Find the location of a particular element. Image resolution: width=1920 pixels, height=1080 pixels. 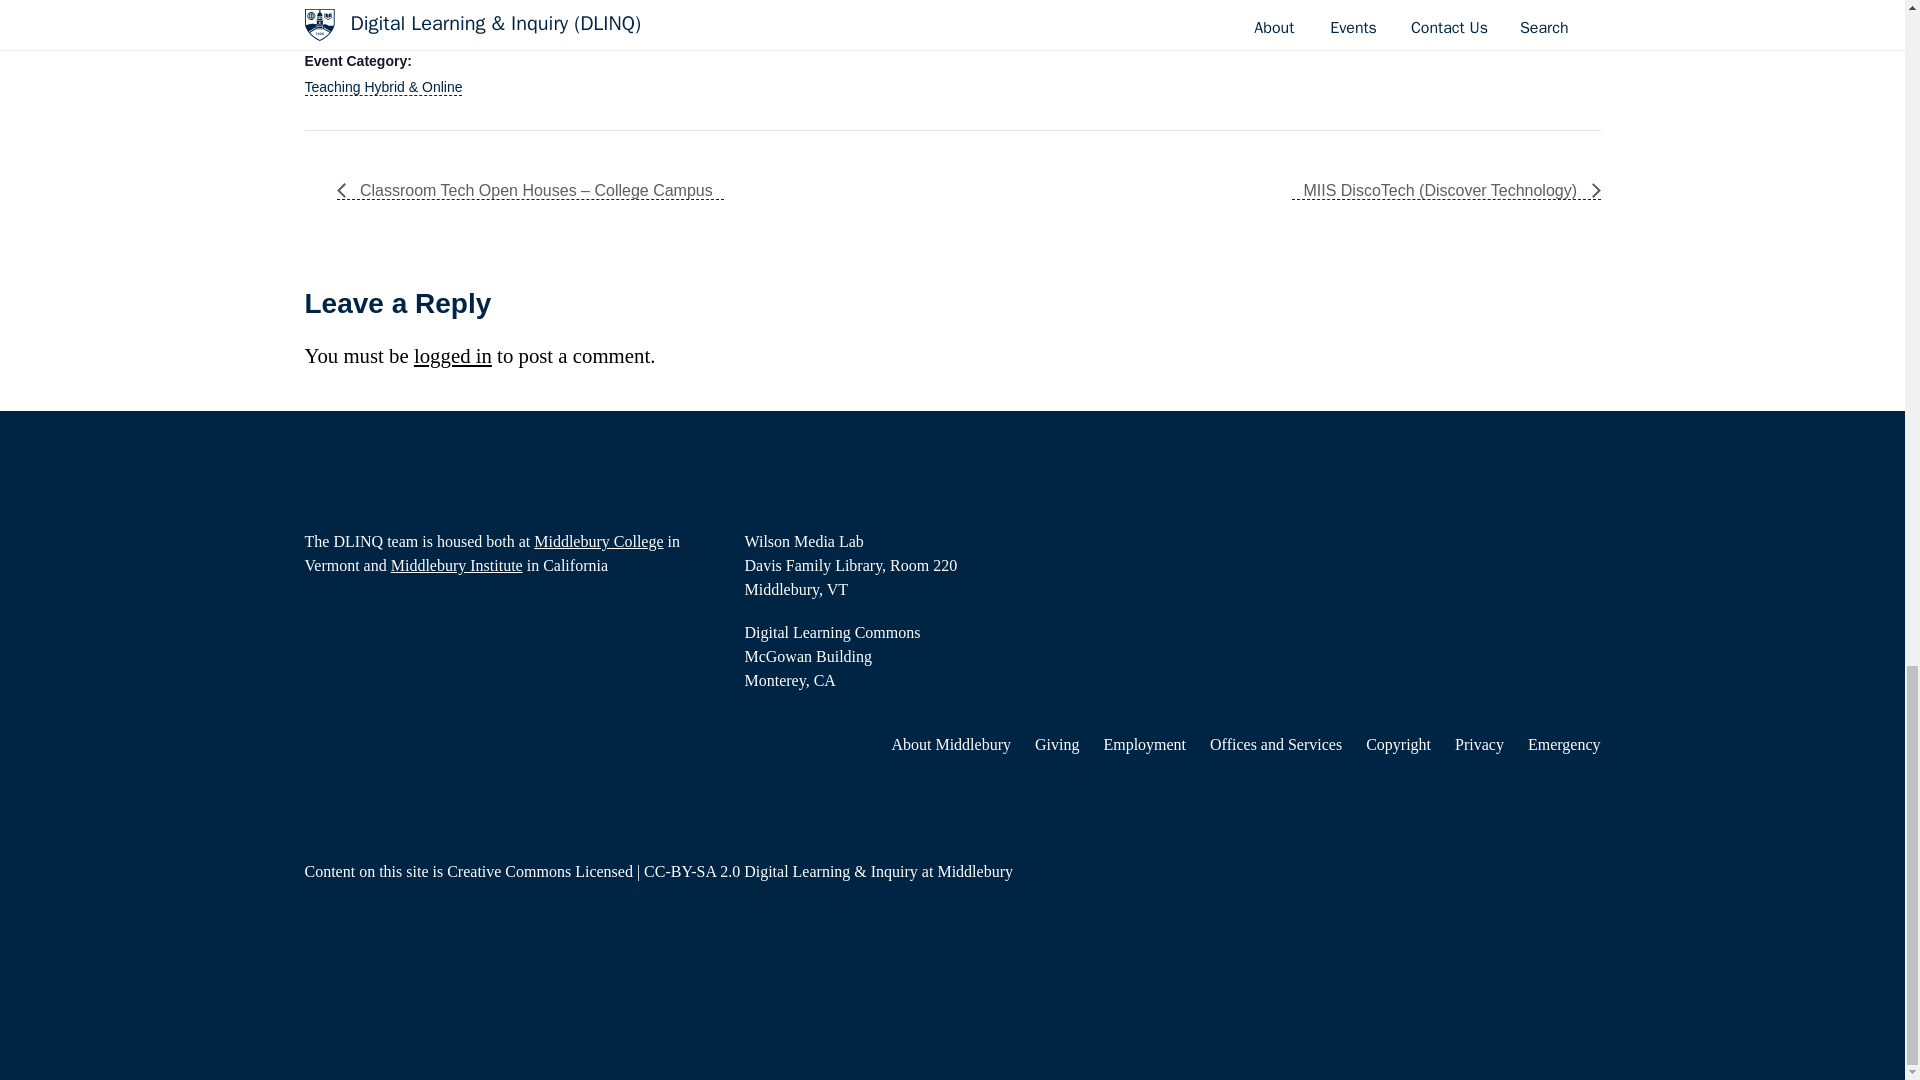

Middlebury Institute is located at coordinates (456, 565).